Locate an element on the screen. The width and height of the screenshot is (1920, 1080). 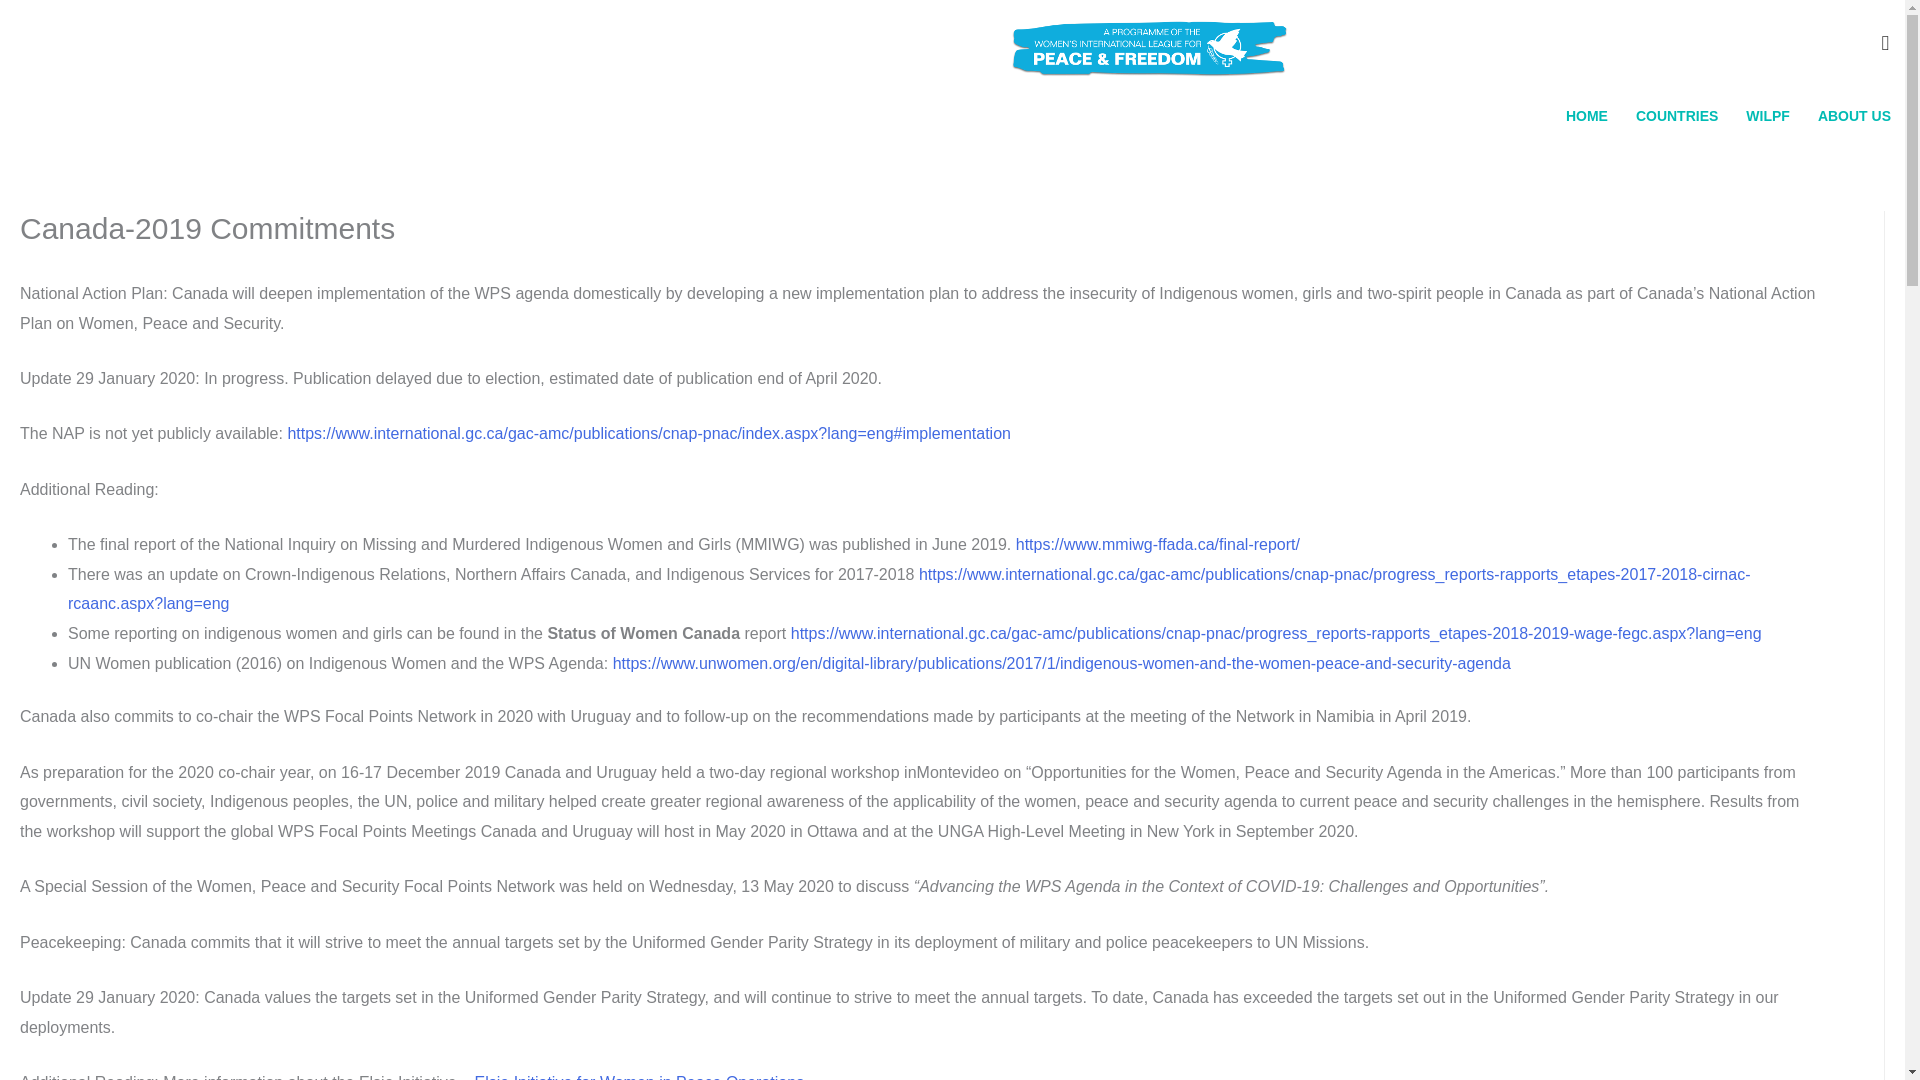
HOME is located at coordinates (1586, 116).